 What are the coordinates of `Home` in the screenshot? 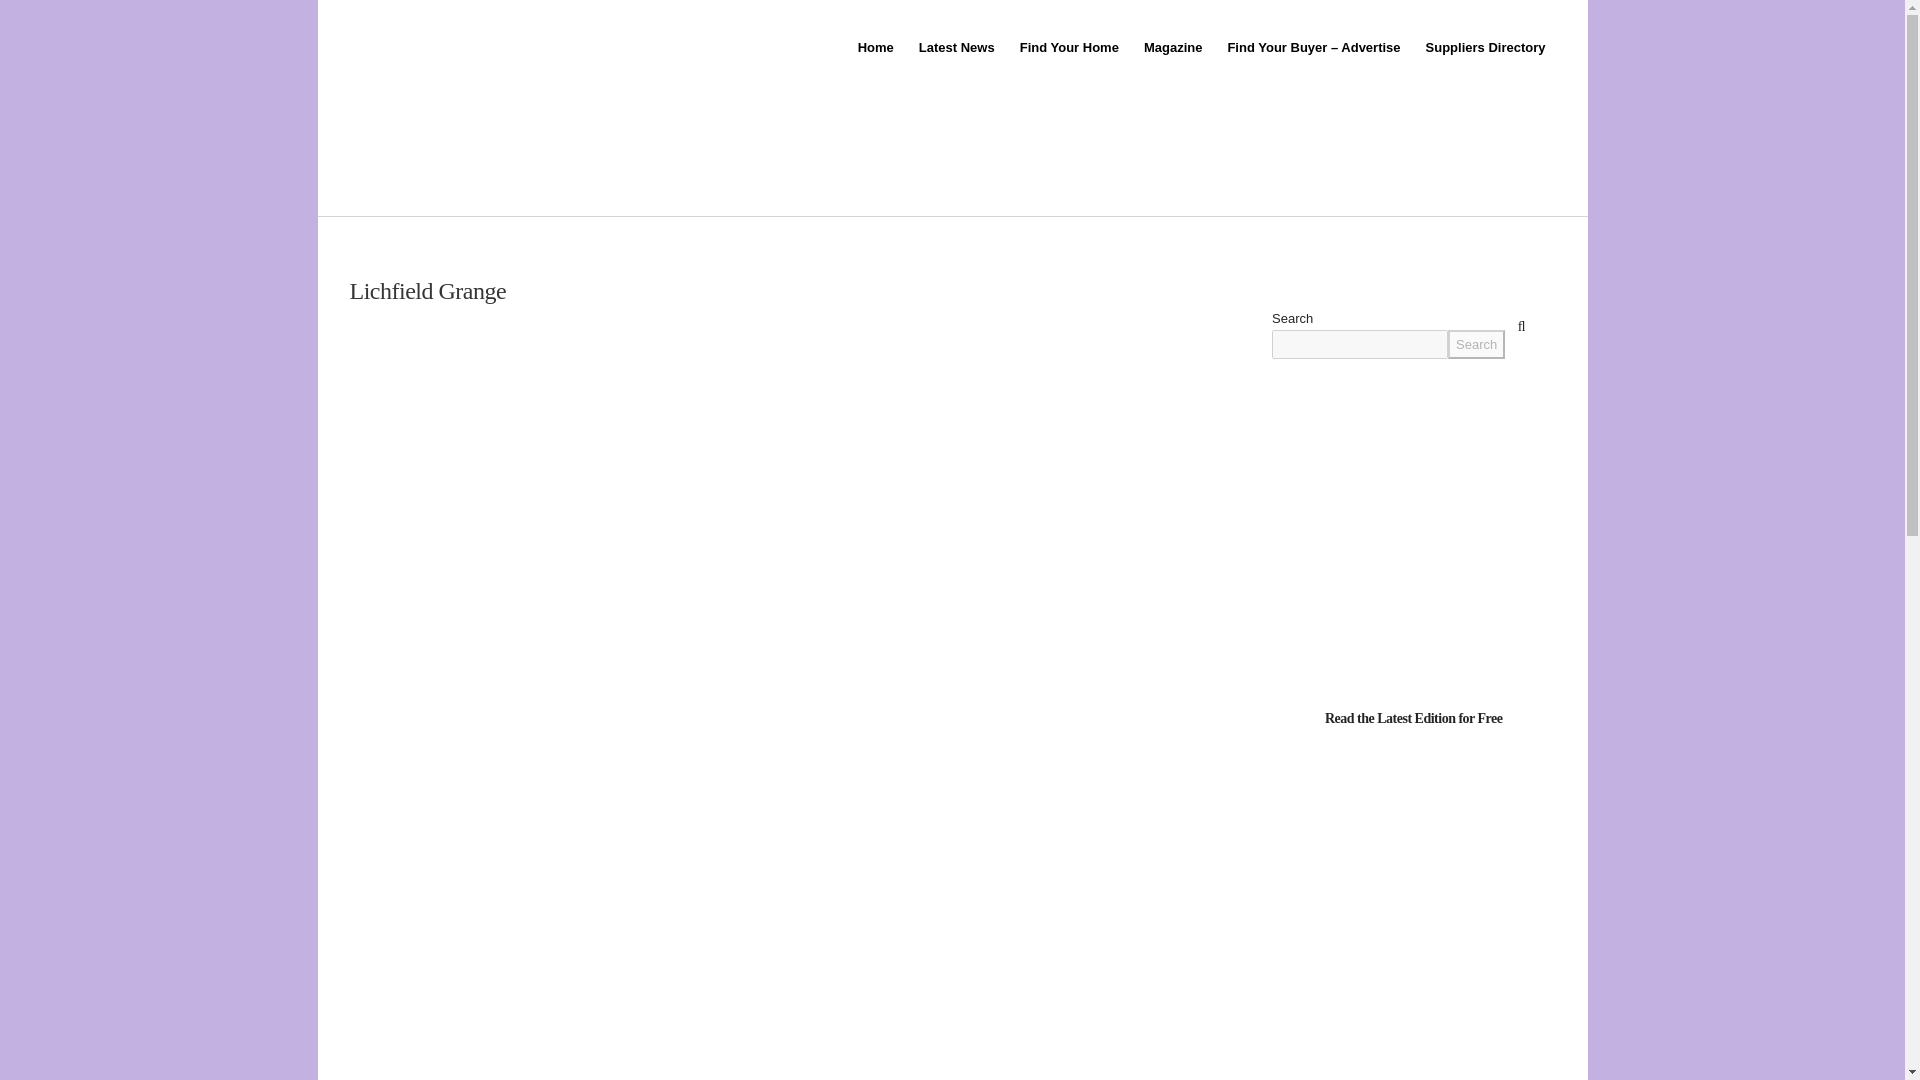 It's located at (874, 48).